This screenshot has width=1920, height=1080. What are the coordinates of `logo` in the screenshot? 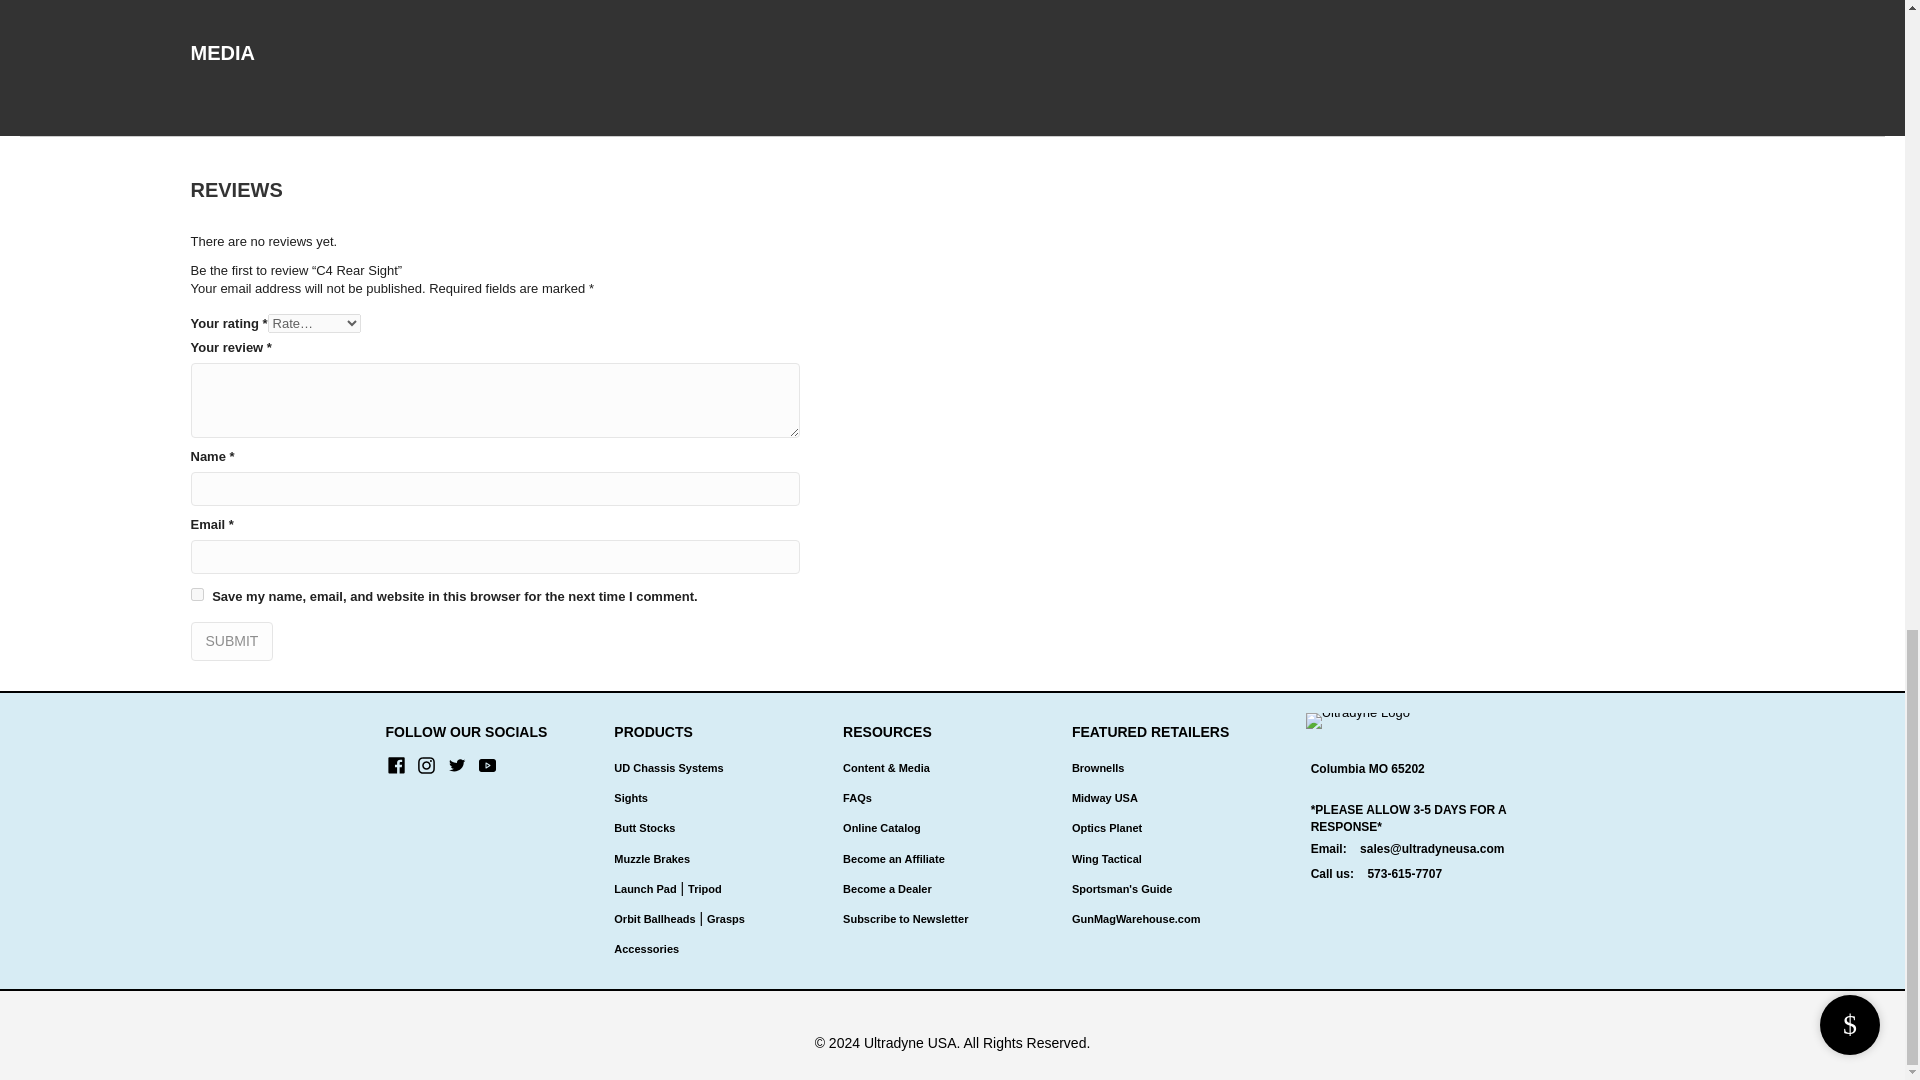 It's located at (1357, 720).